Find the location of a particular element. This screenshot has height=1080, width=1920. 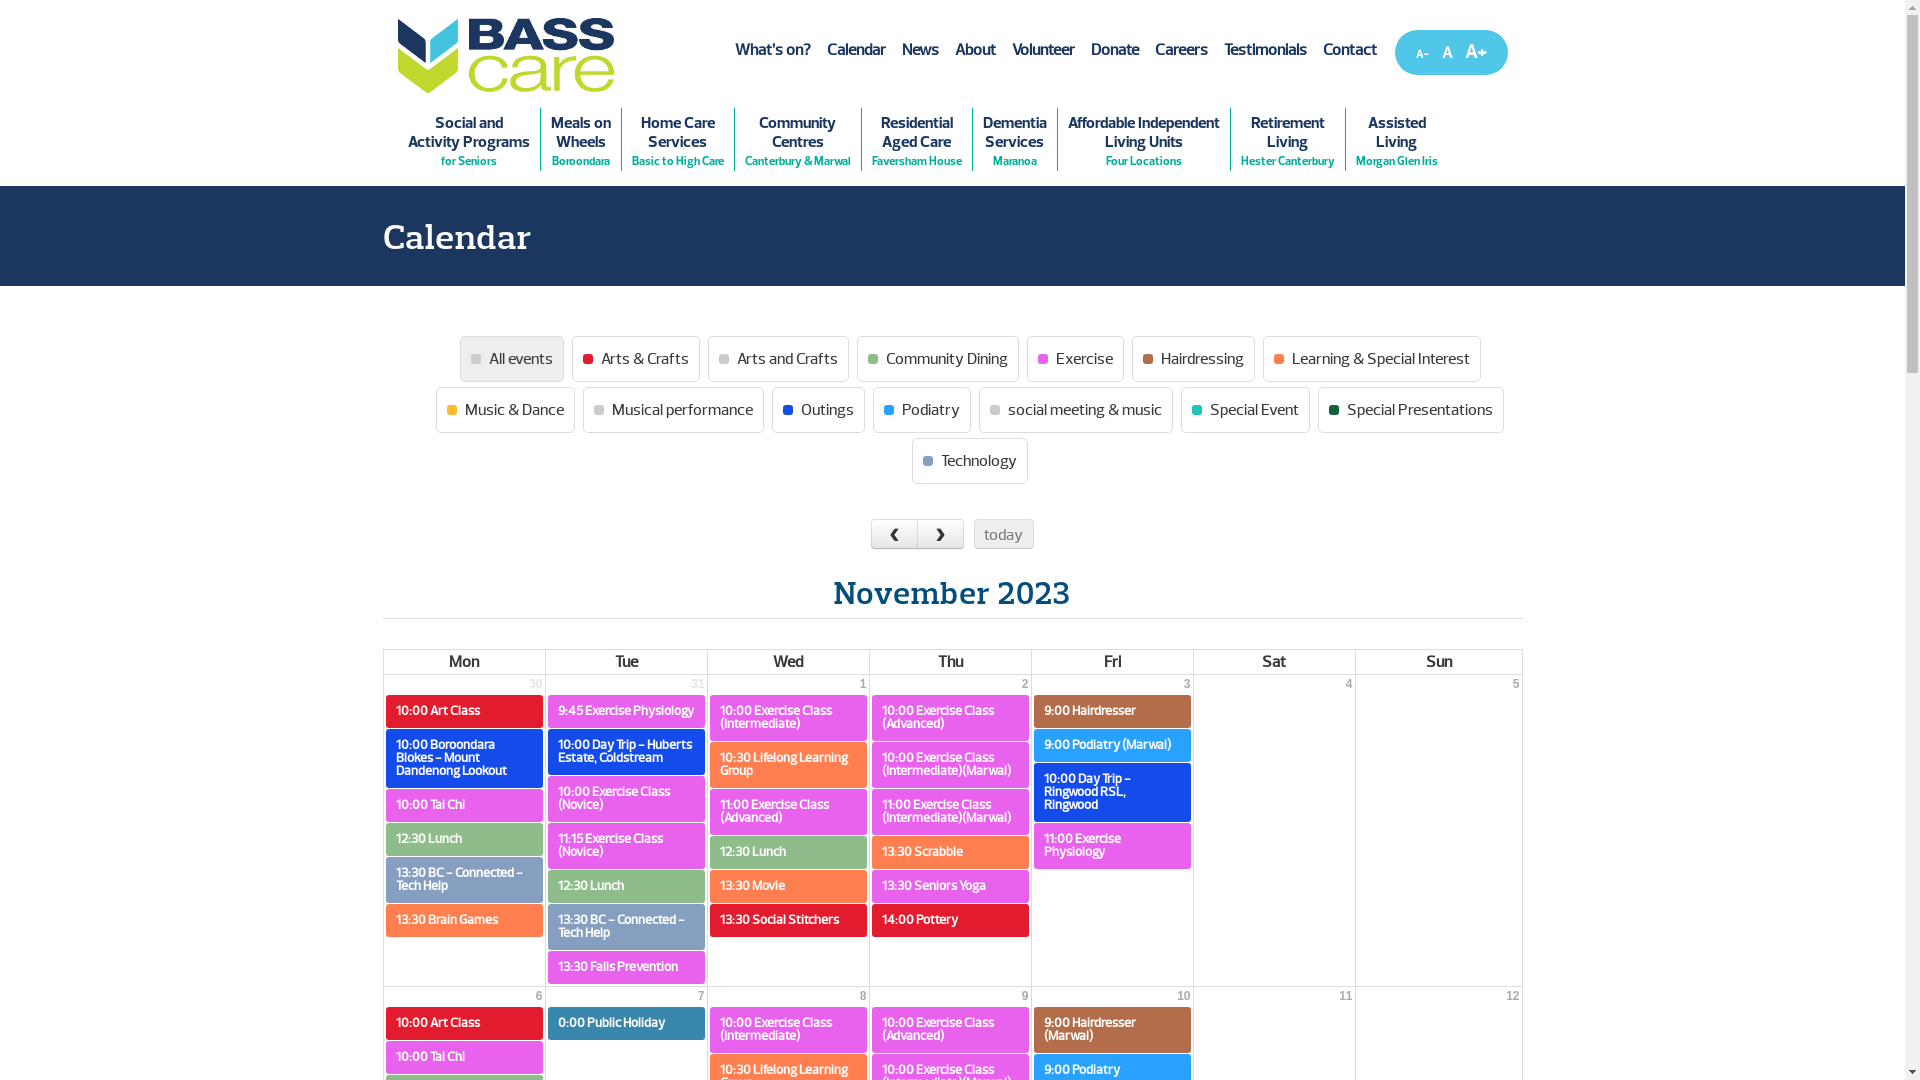

10:00 Tai Chi
    is located at coordinates (464, 806).